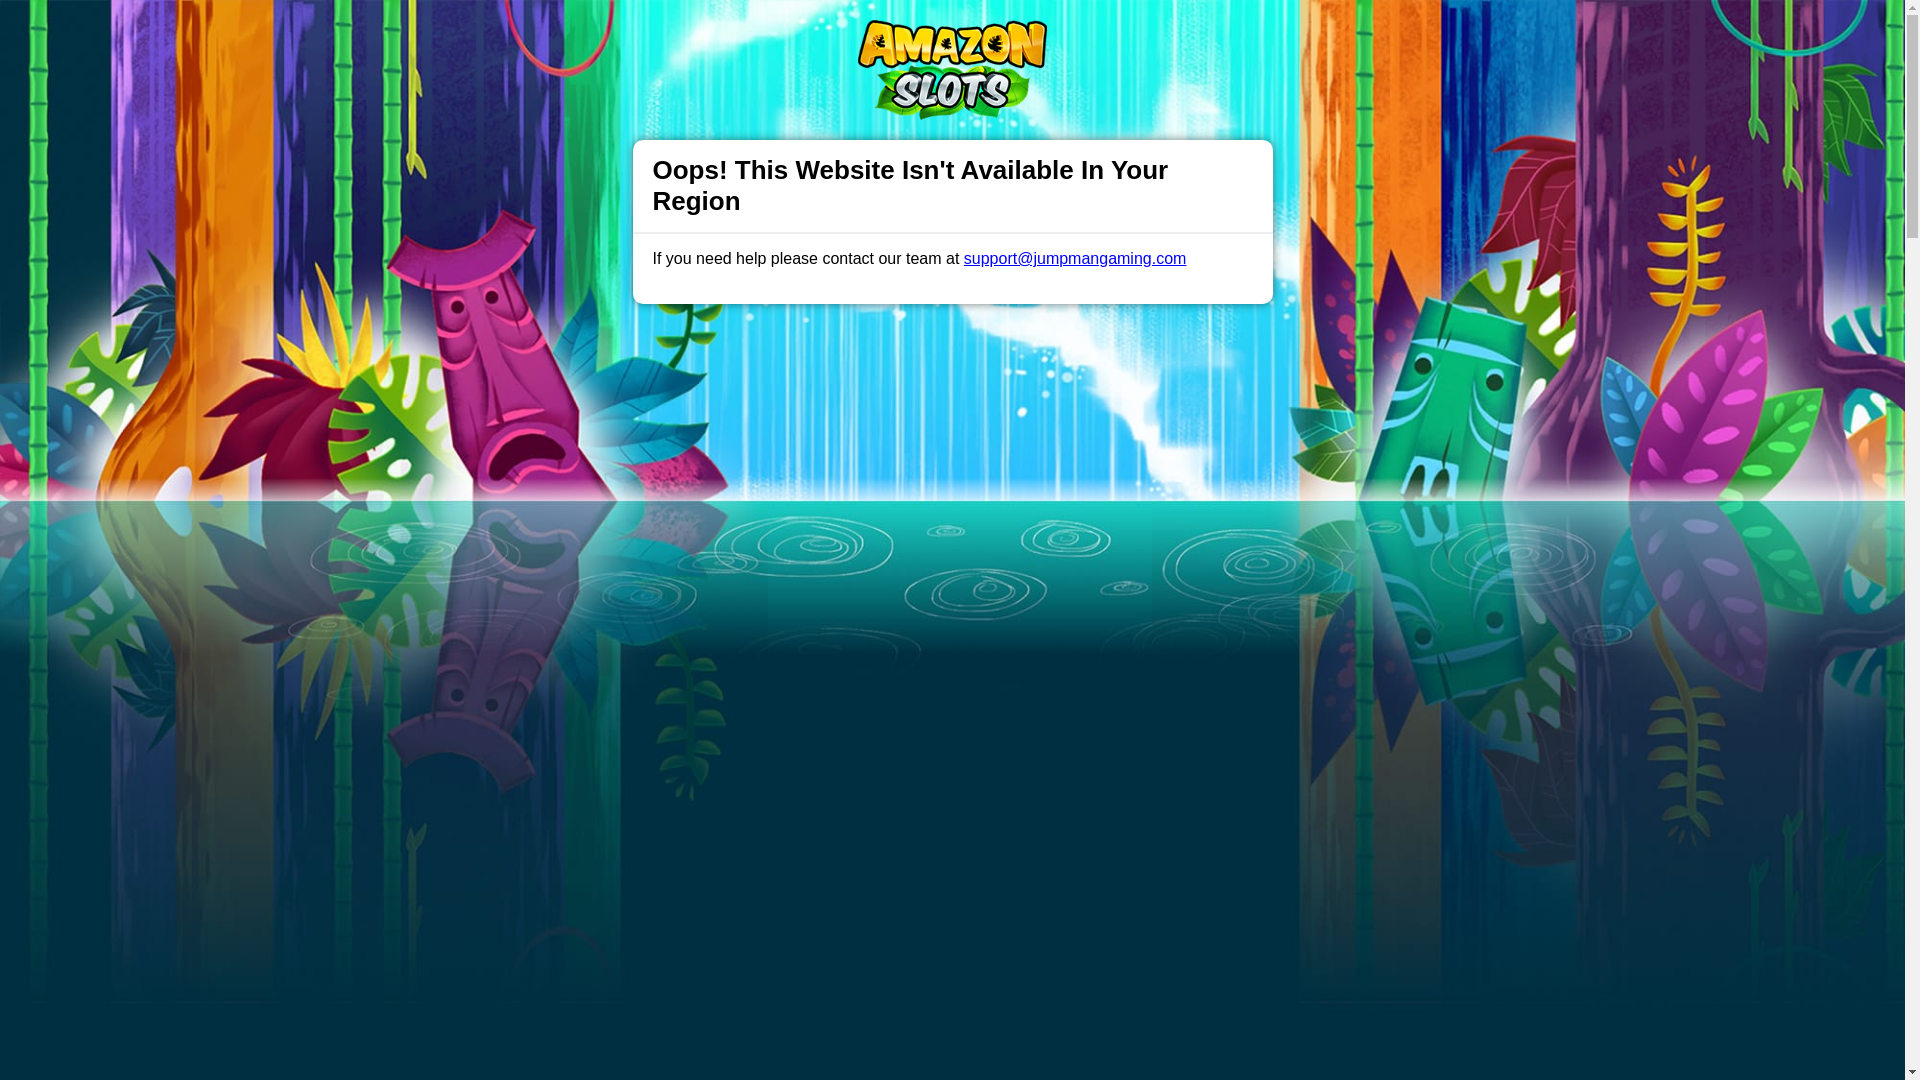 The image size is (1920, 1080). Describe the element at coordinates (1270, 36) in the screenshot. I see `Login` at that location.